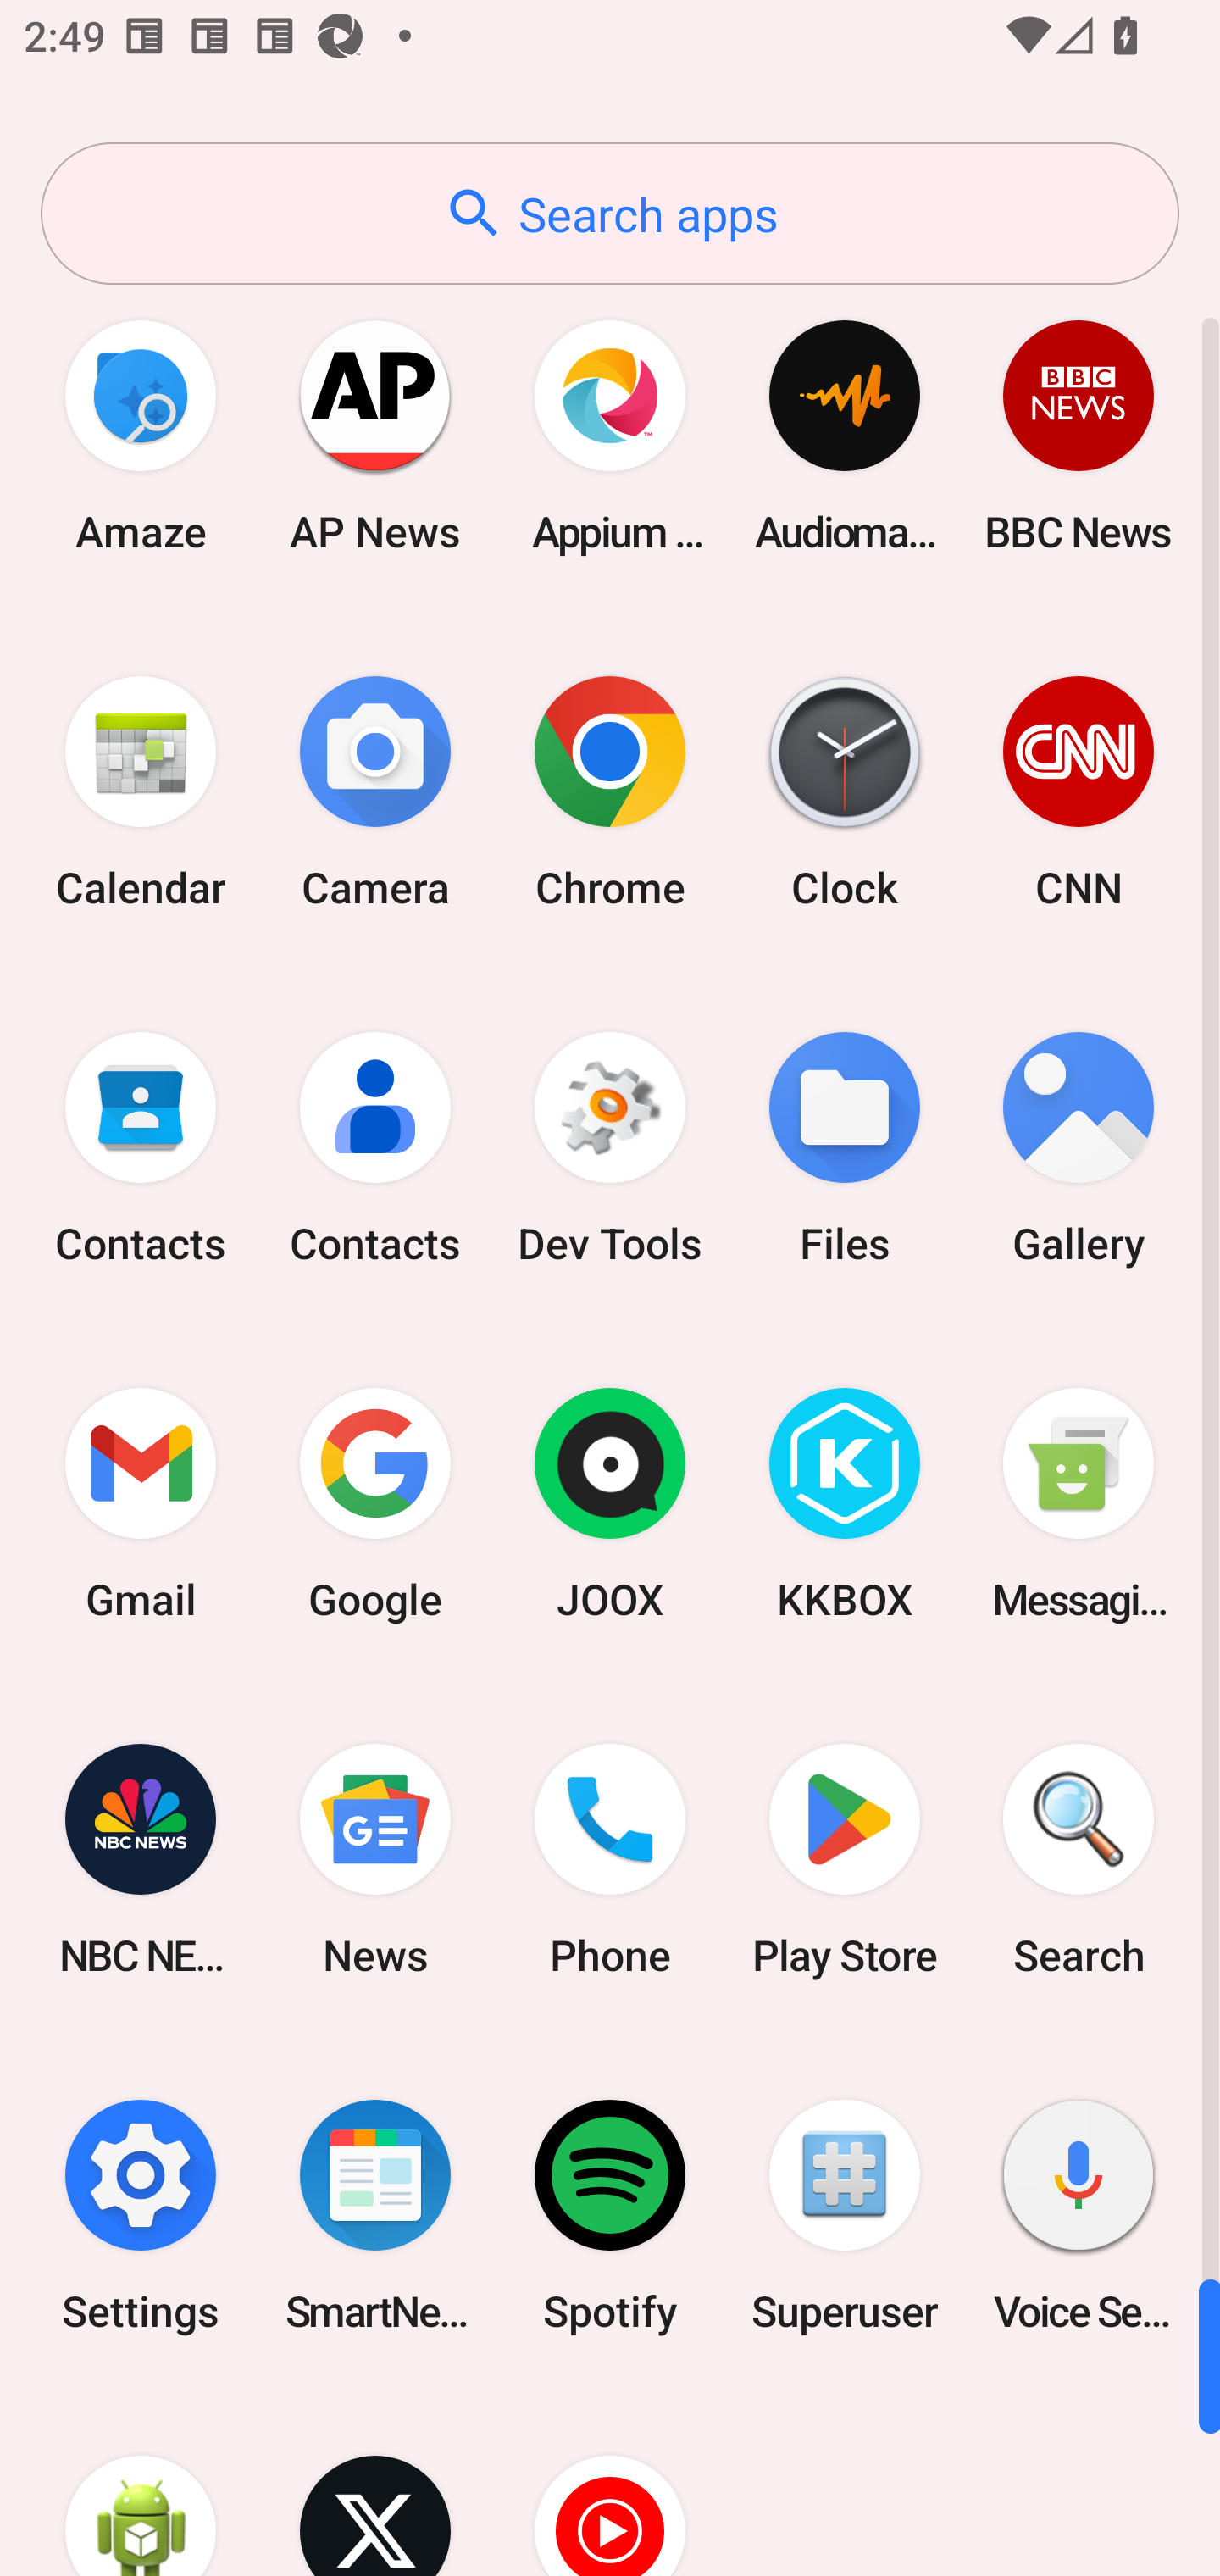 The height and width of the screenshot is (2576, 1220). Describe the element at coordinates (375, 2215) in the screenshot. I see `SmartNews` at that location.